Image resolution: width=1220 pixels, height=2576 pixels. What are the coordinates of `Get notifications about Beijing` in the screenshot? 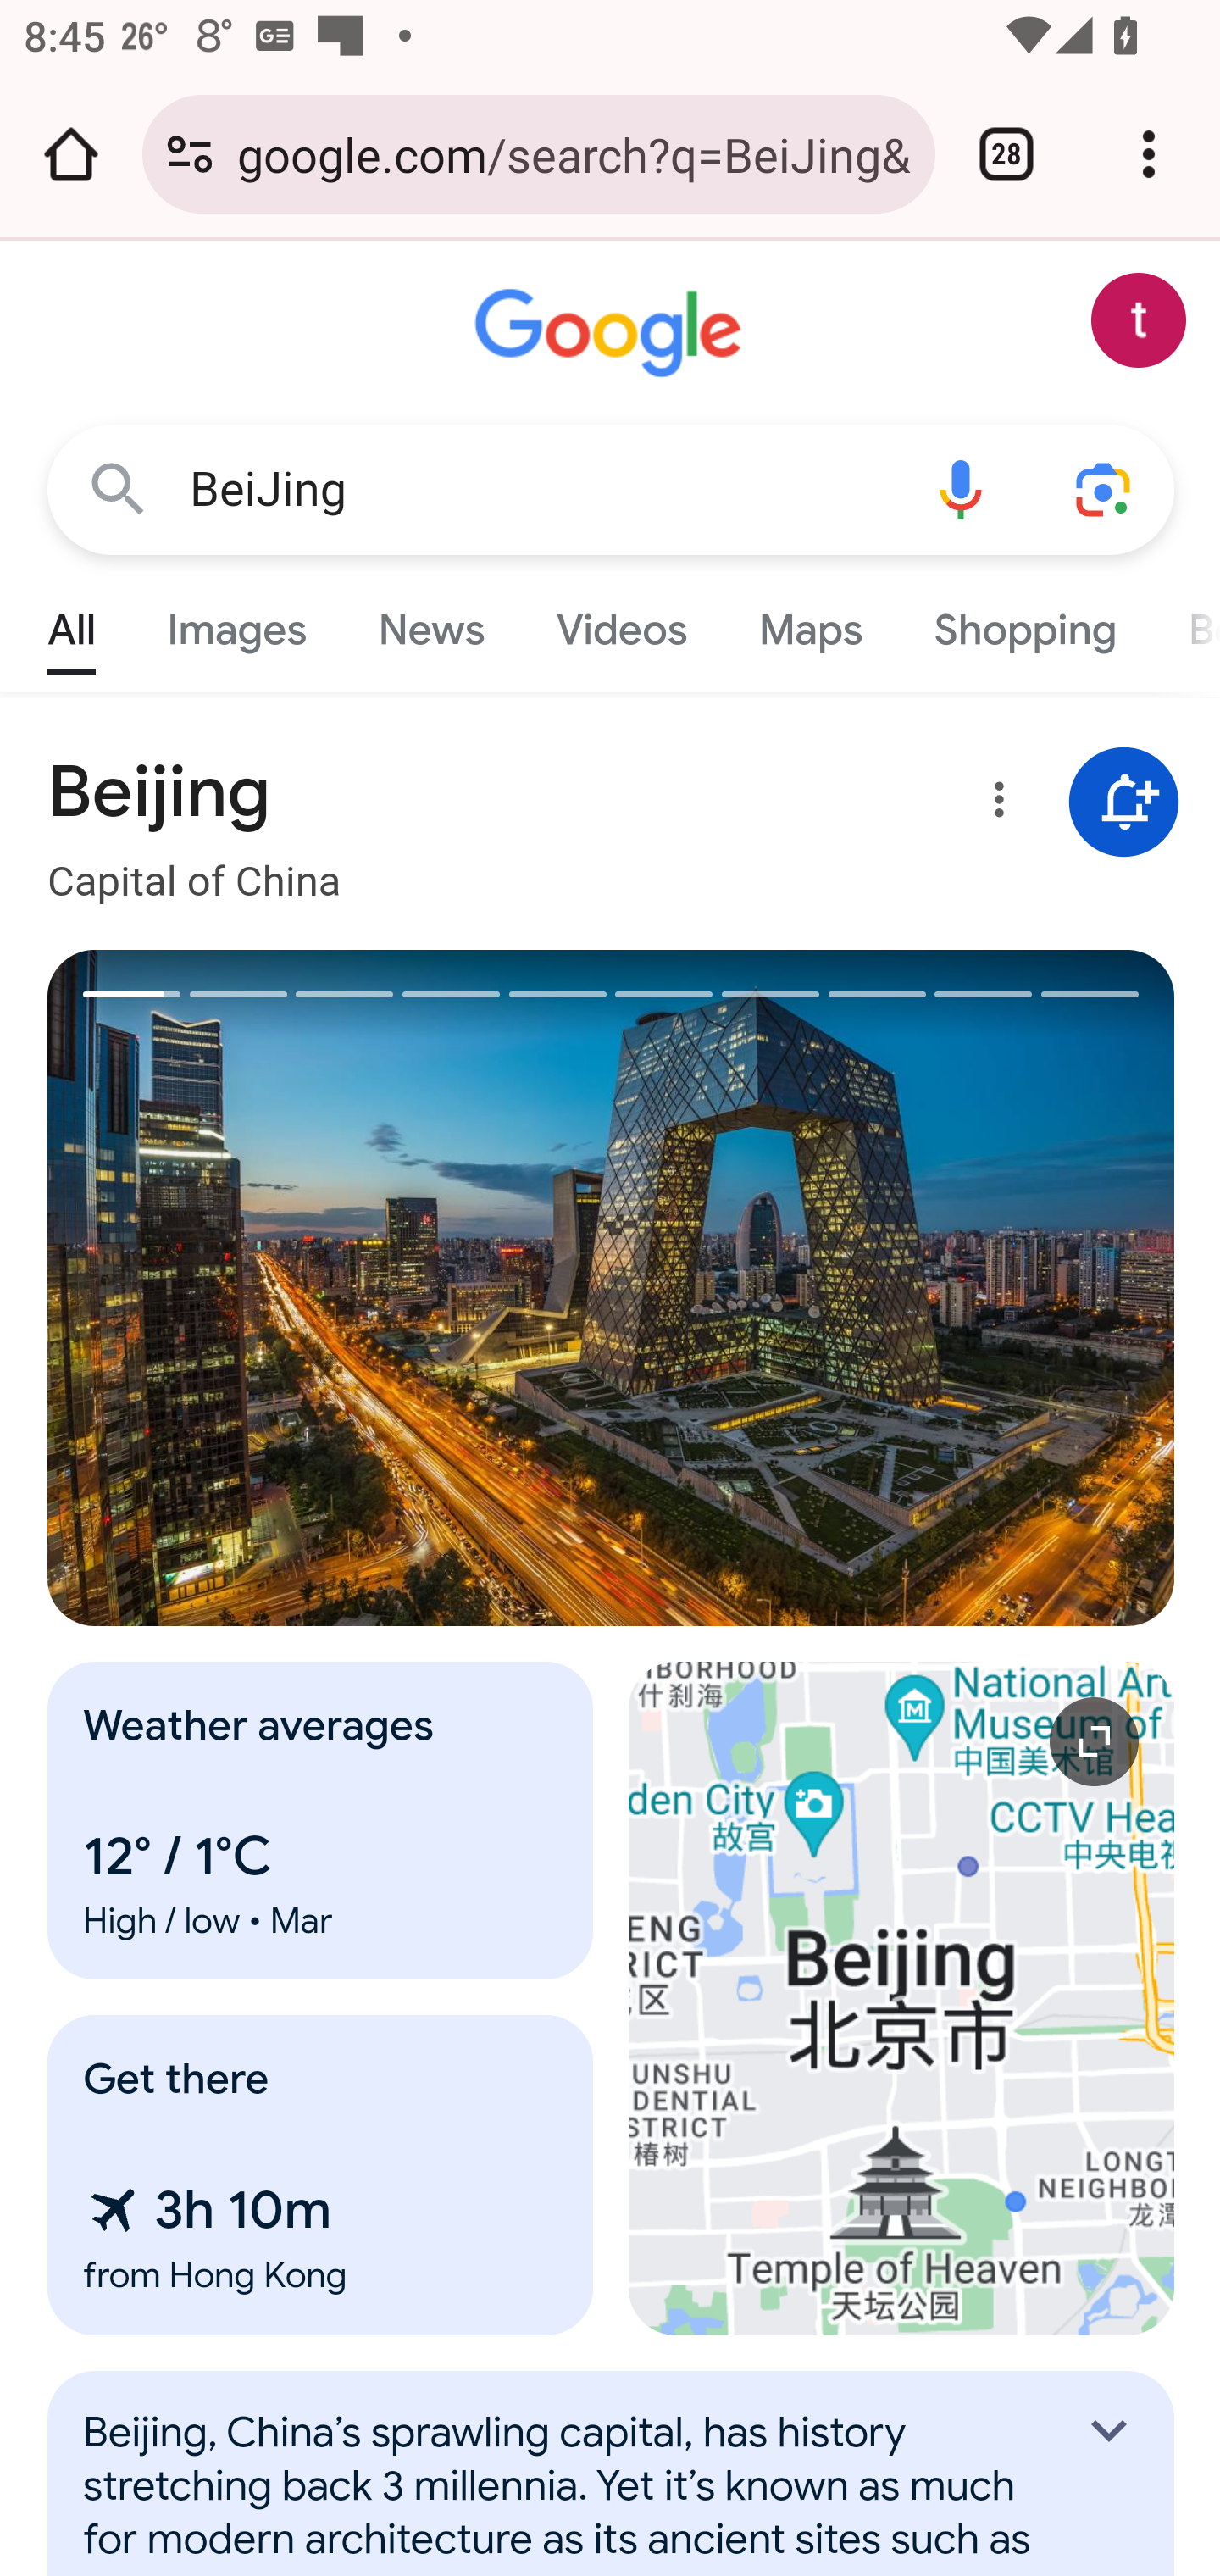 It's located at (1124, 803).